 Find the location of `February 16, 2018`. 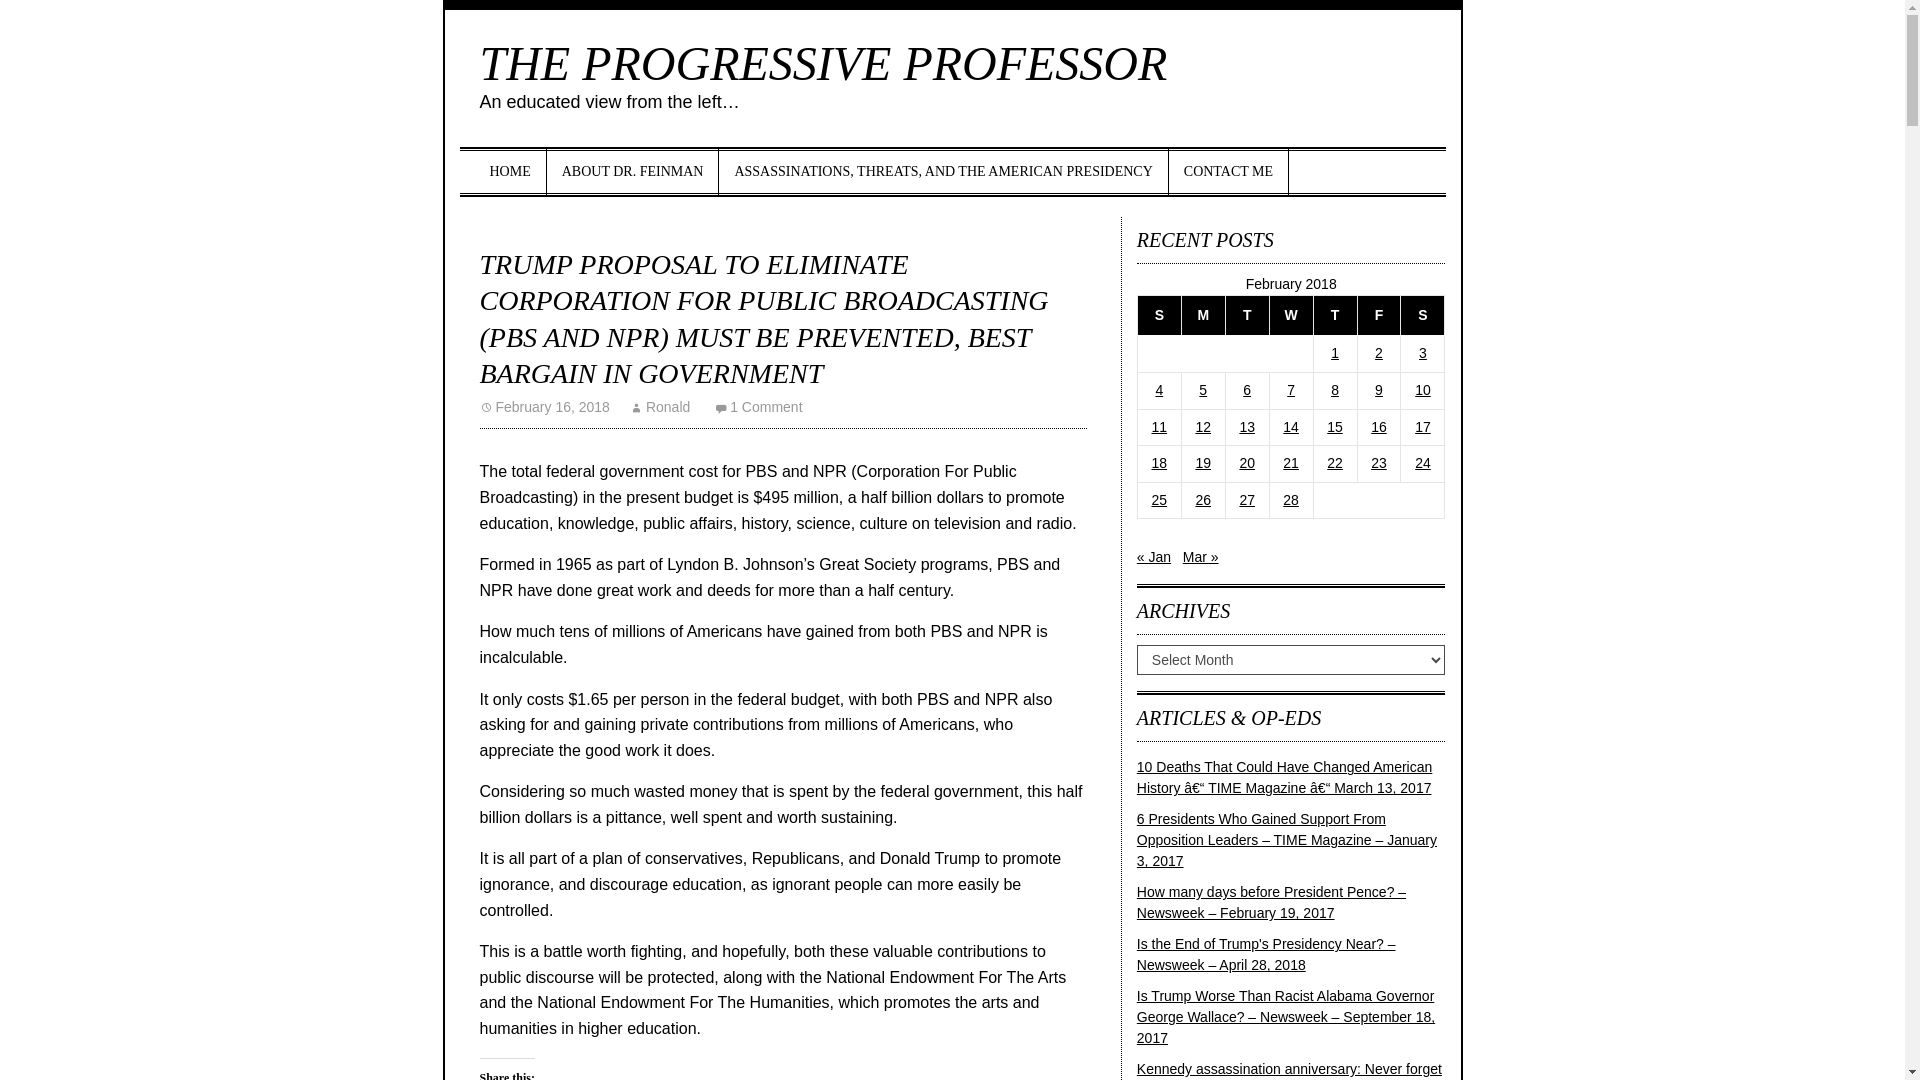

February 16, 2018 is located at coordinates (545, 406).